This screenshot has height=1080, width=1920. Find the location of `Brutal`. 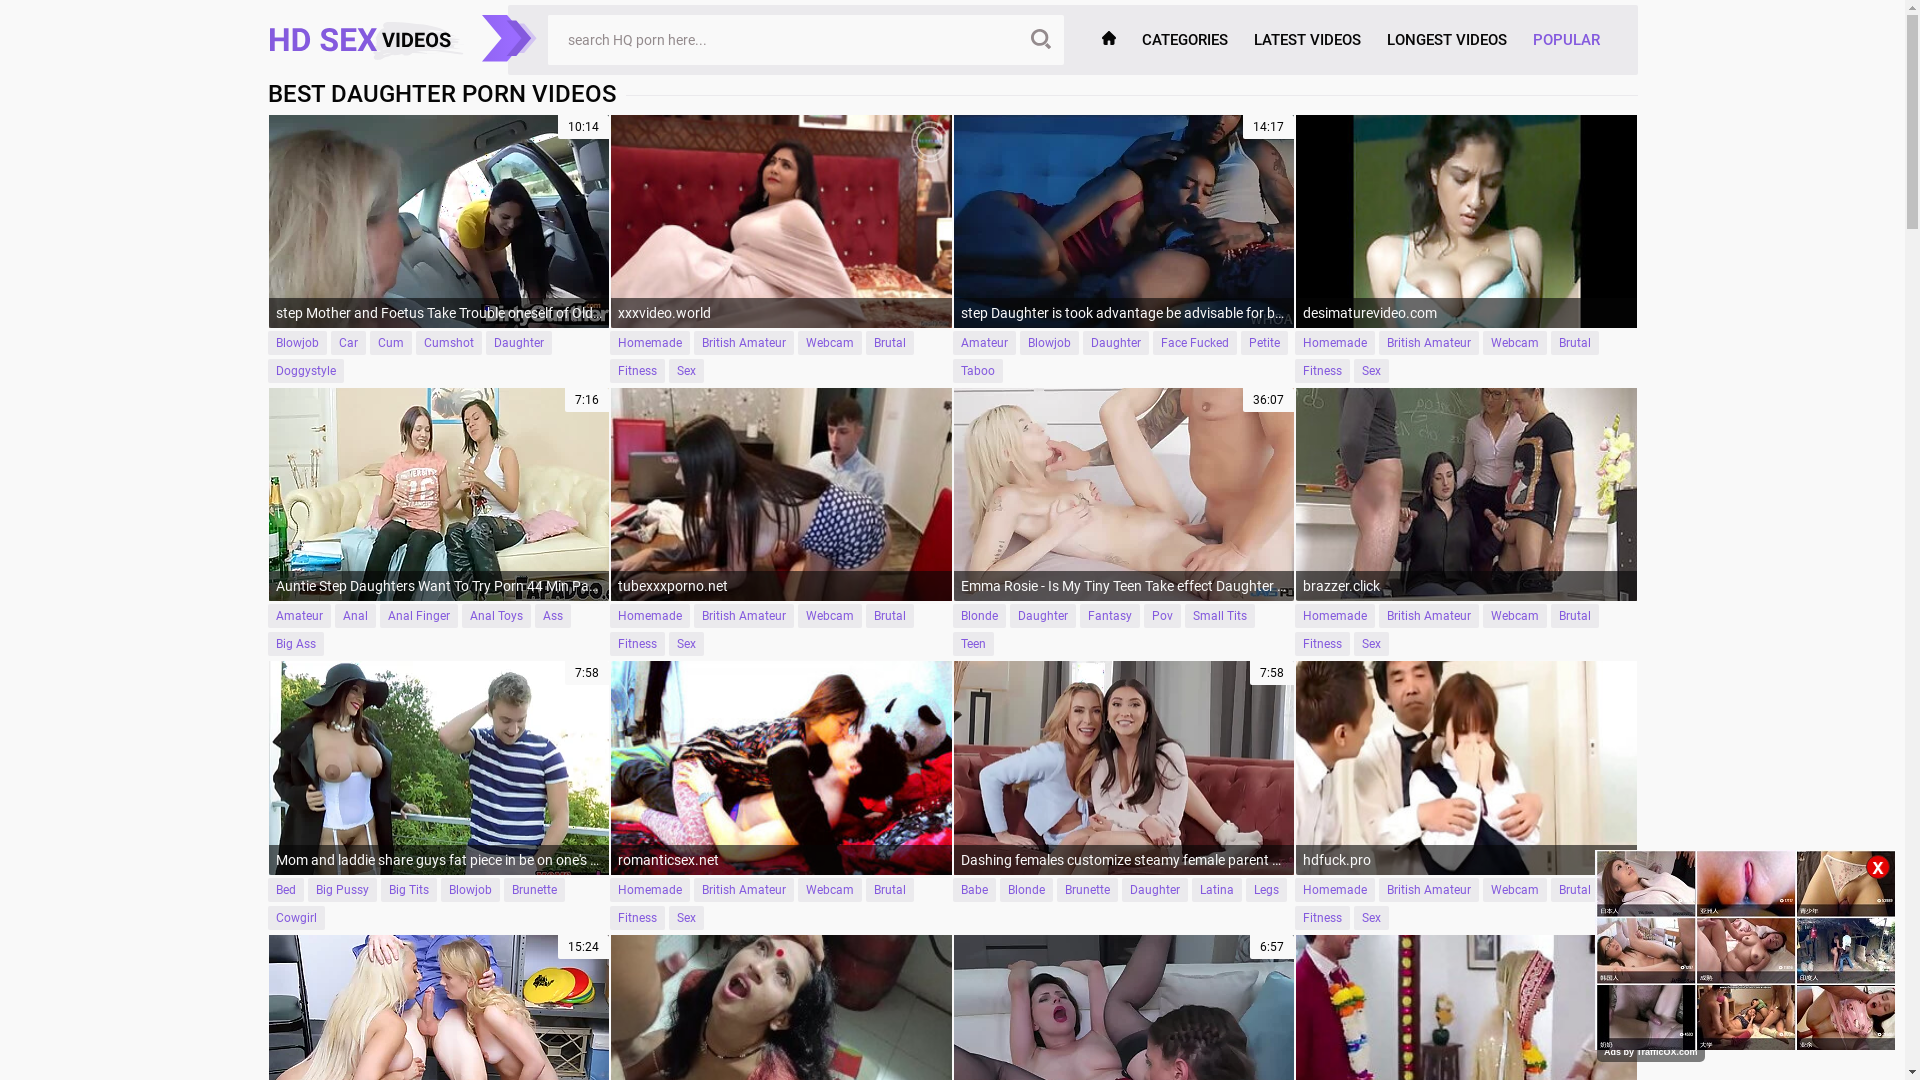

Brutal is located at coordinates (890, 616).